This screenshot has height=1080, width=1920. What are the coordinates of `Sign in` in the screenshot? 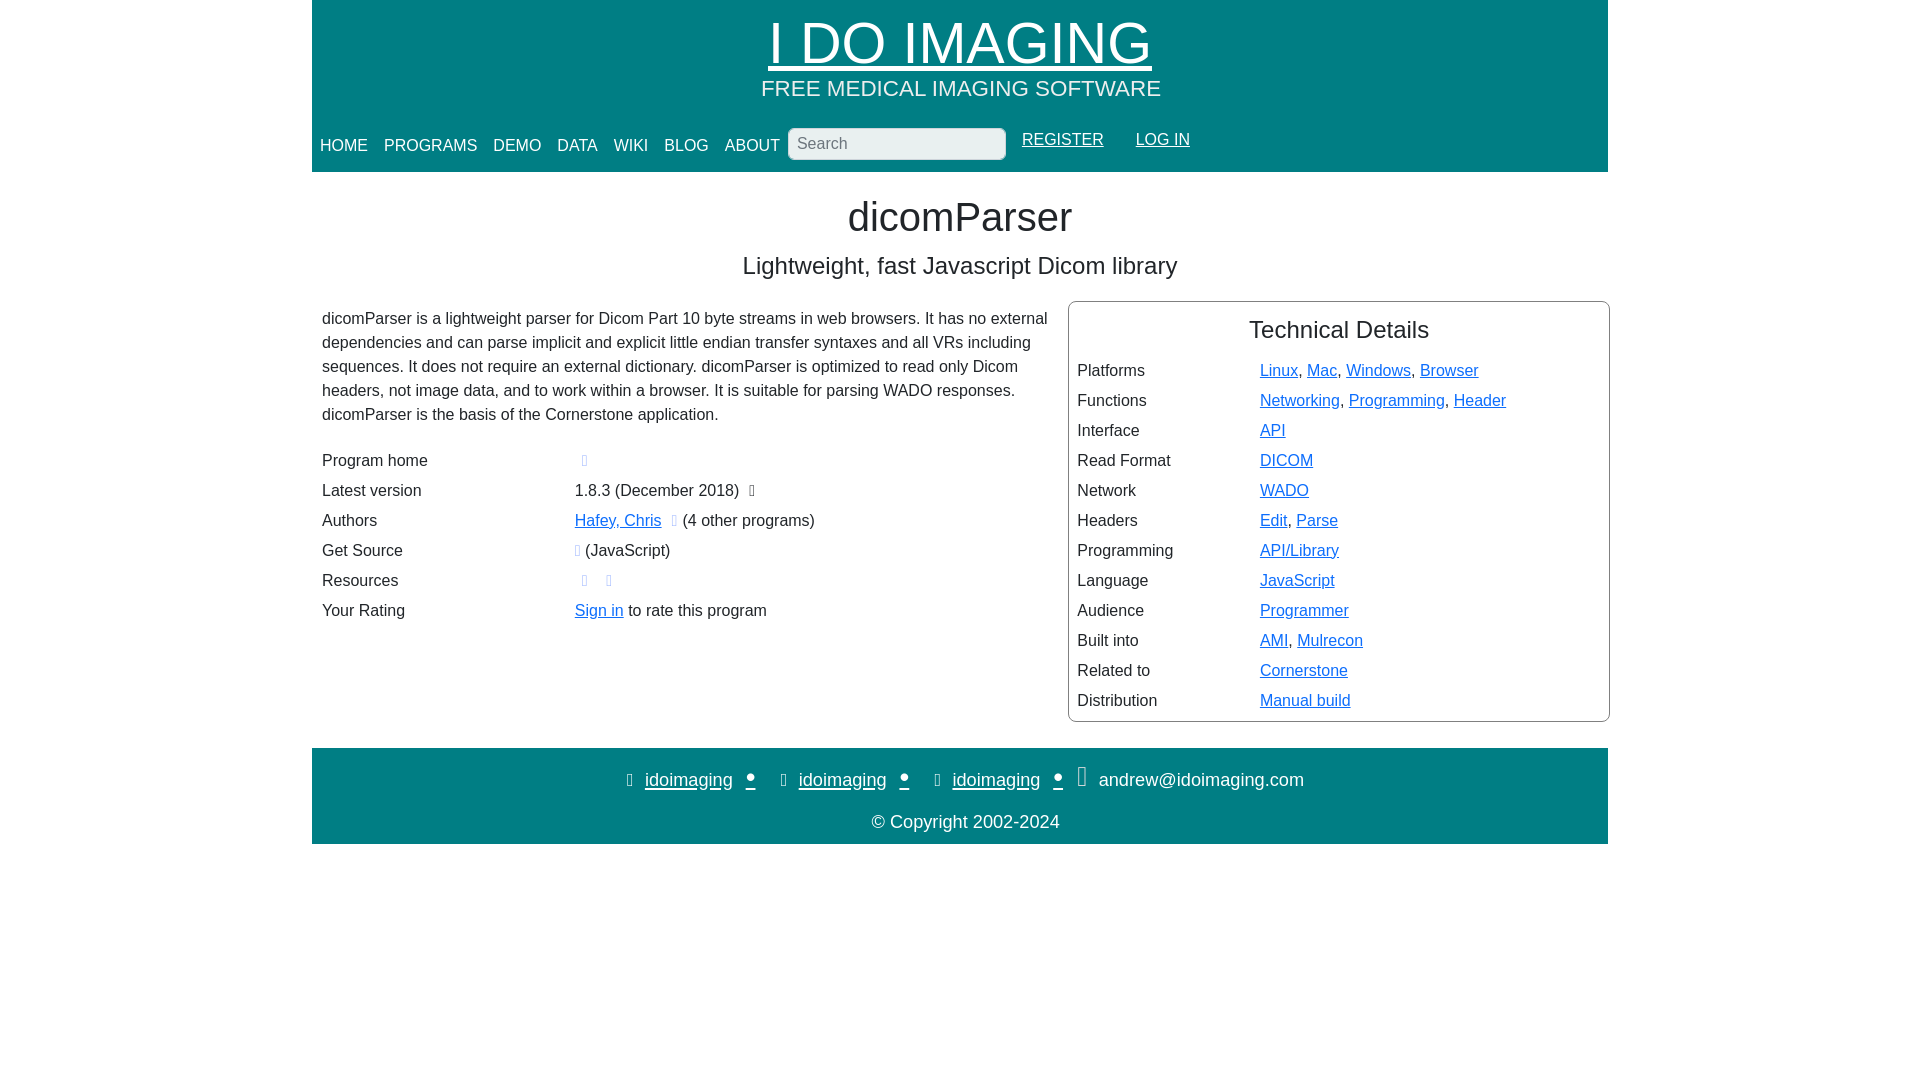 It's located at (599, 610).